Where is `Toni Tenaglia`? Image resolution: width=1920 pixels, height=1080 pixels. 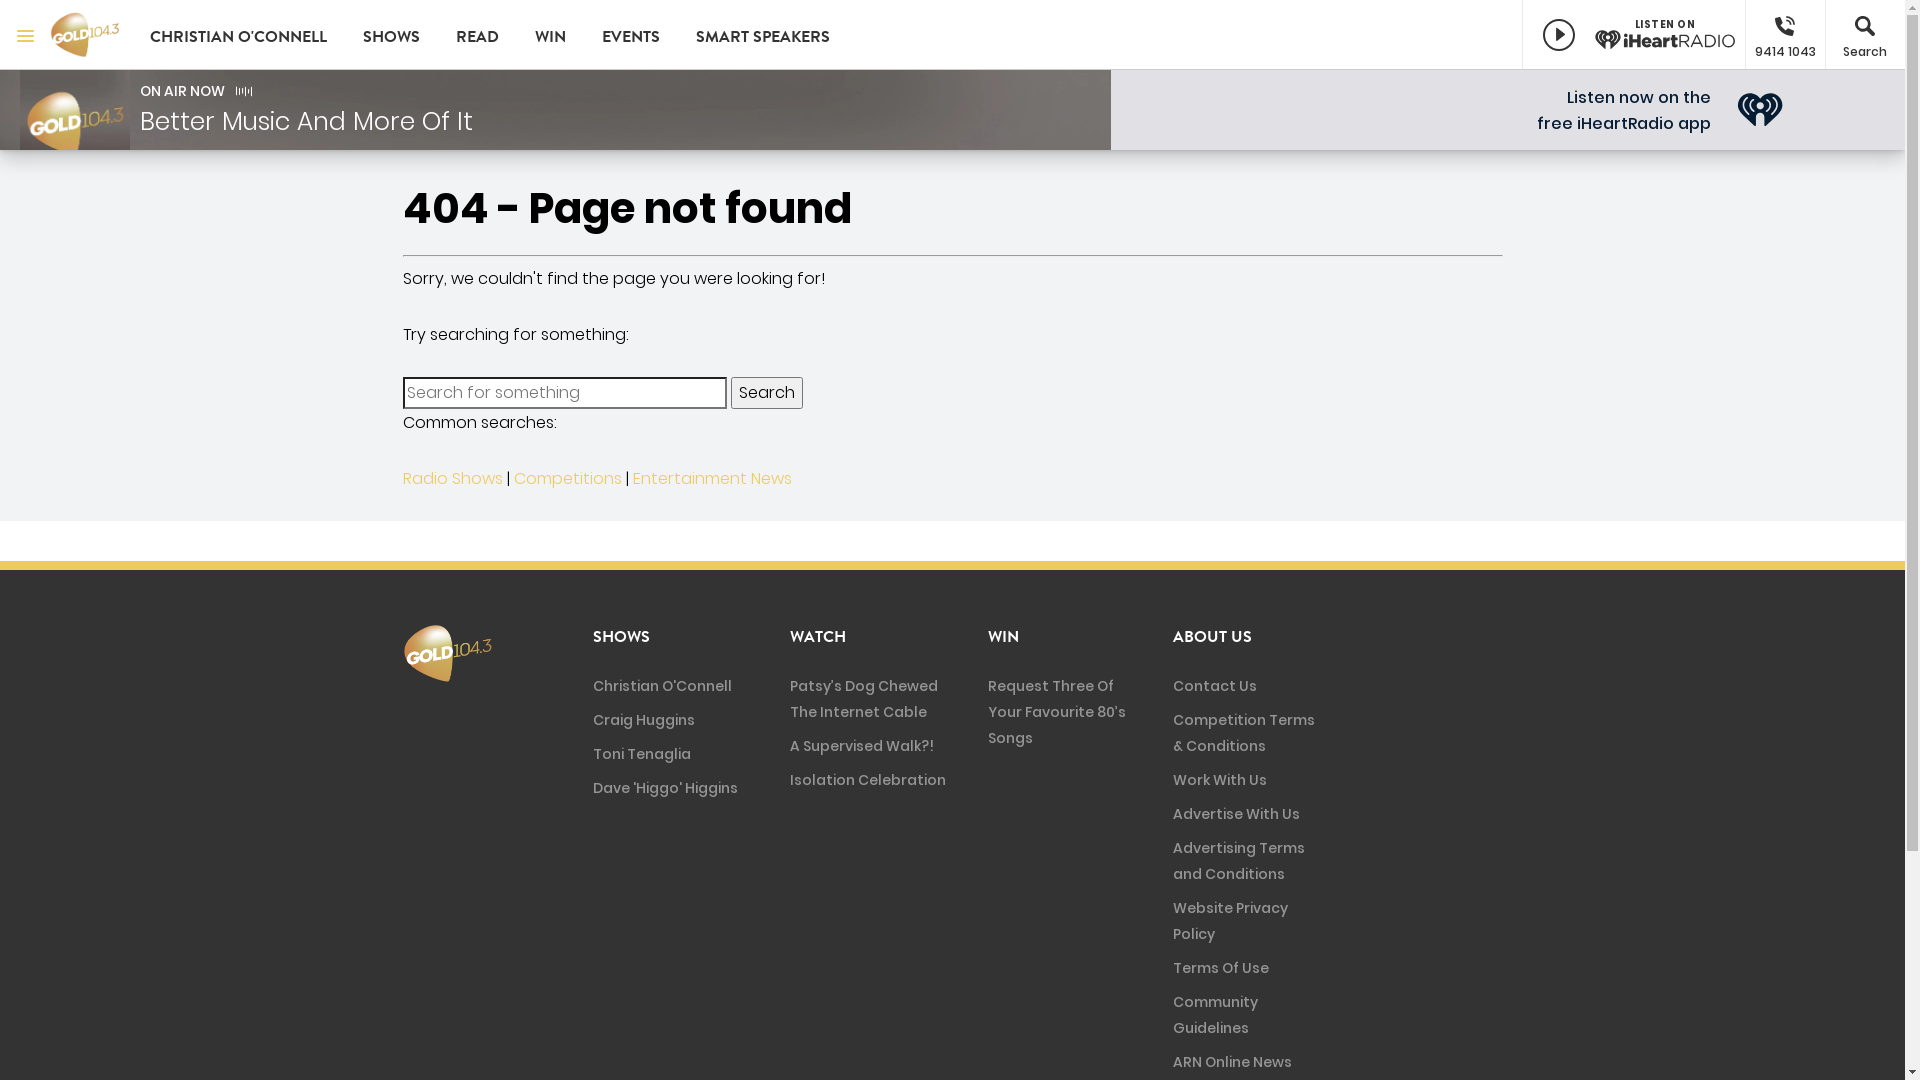 Toni Tenaglia is located at coordinates (641, 754).